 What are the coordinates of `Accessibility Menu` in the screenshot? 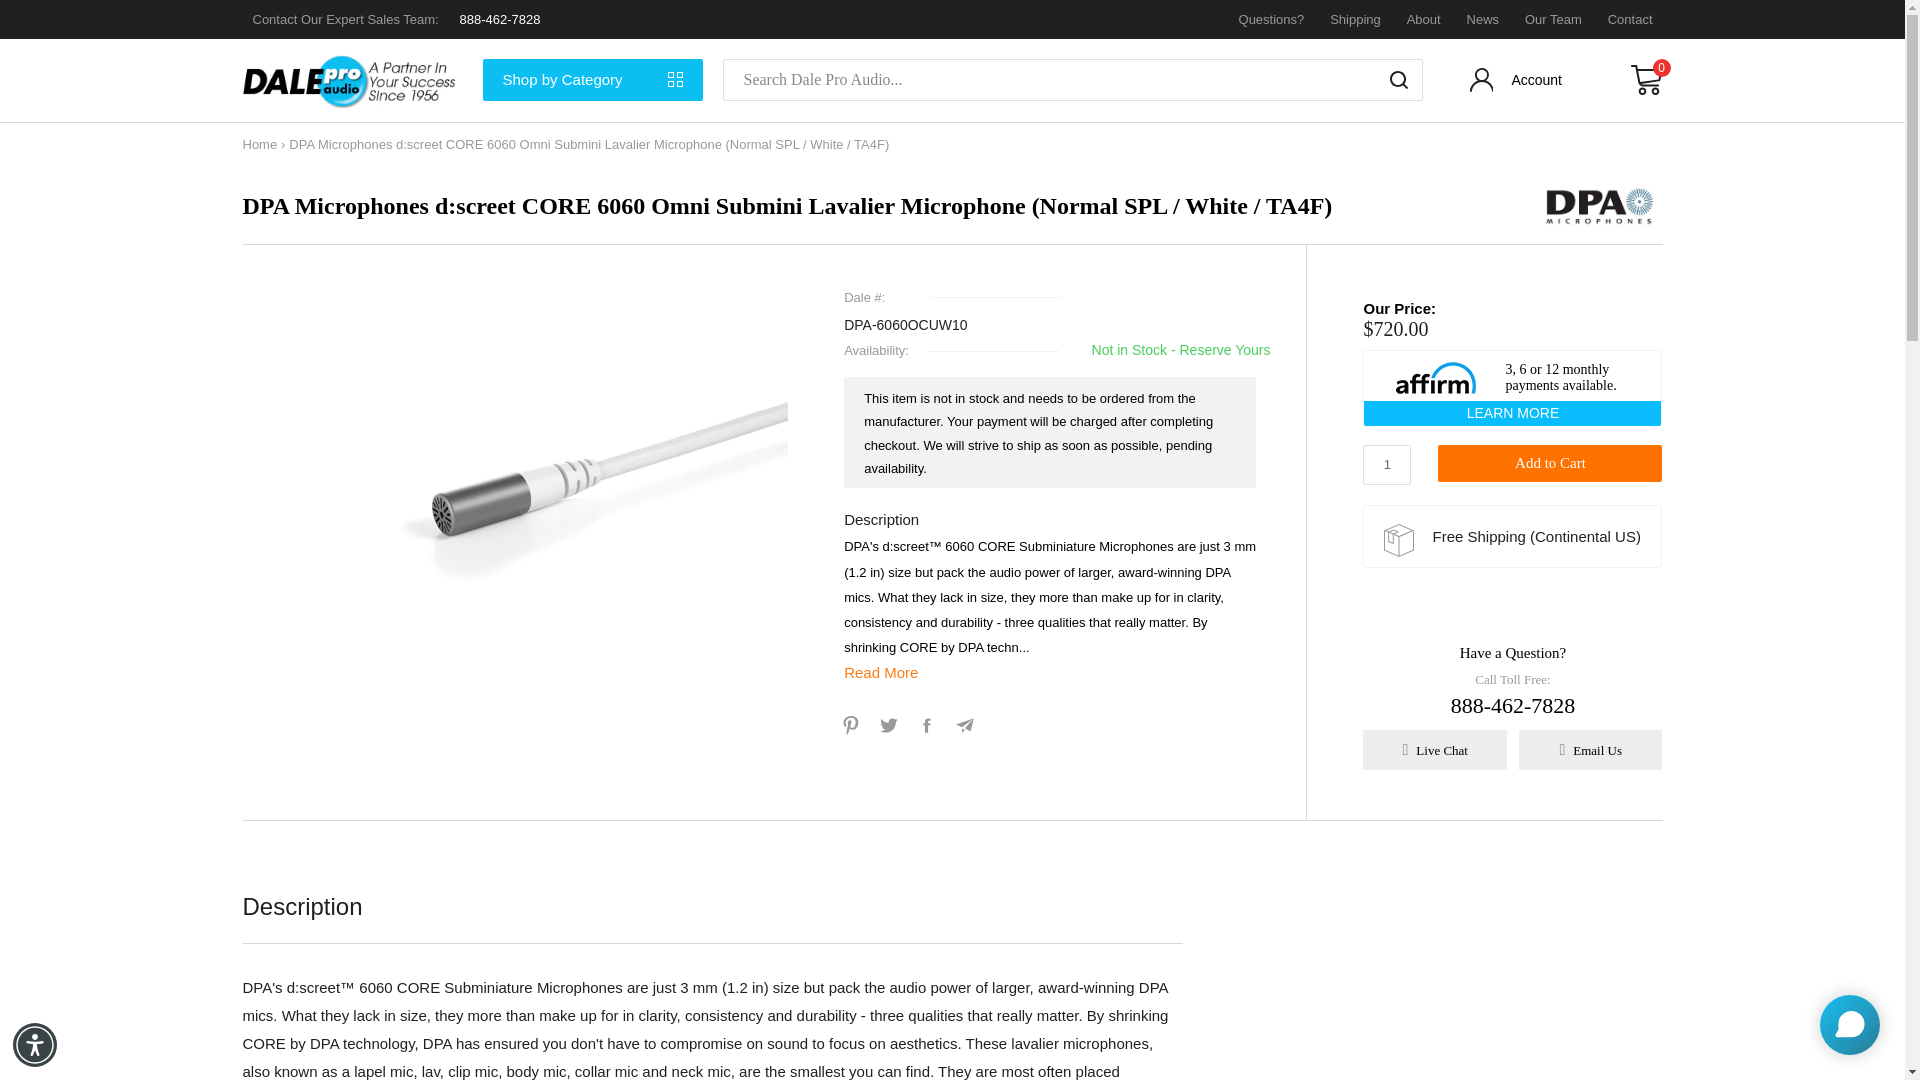 It's located at (35, 1044).